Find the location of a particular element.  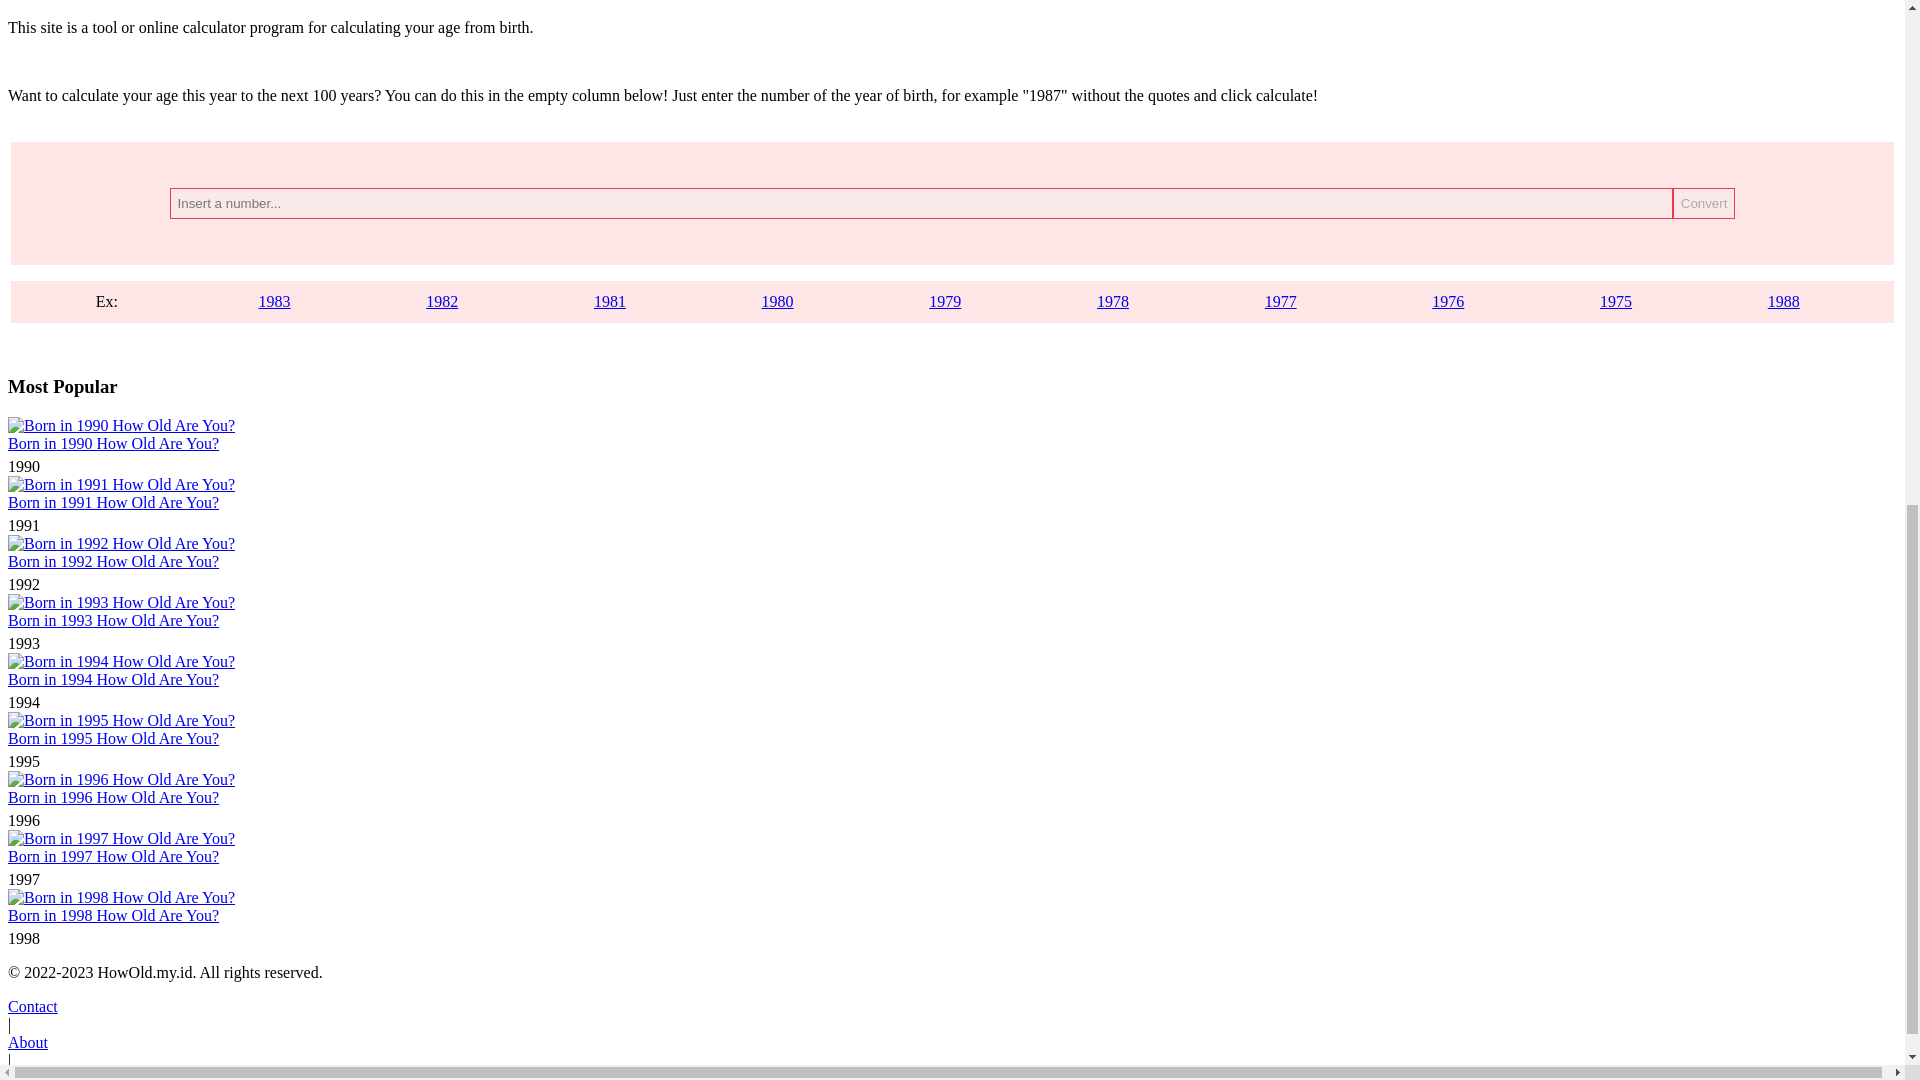

Born in 1995 How Old Are You? is located at coordinates (112, 738).